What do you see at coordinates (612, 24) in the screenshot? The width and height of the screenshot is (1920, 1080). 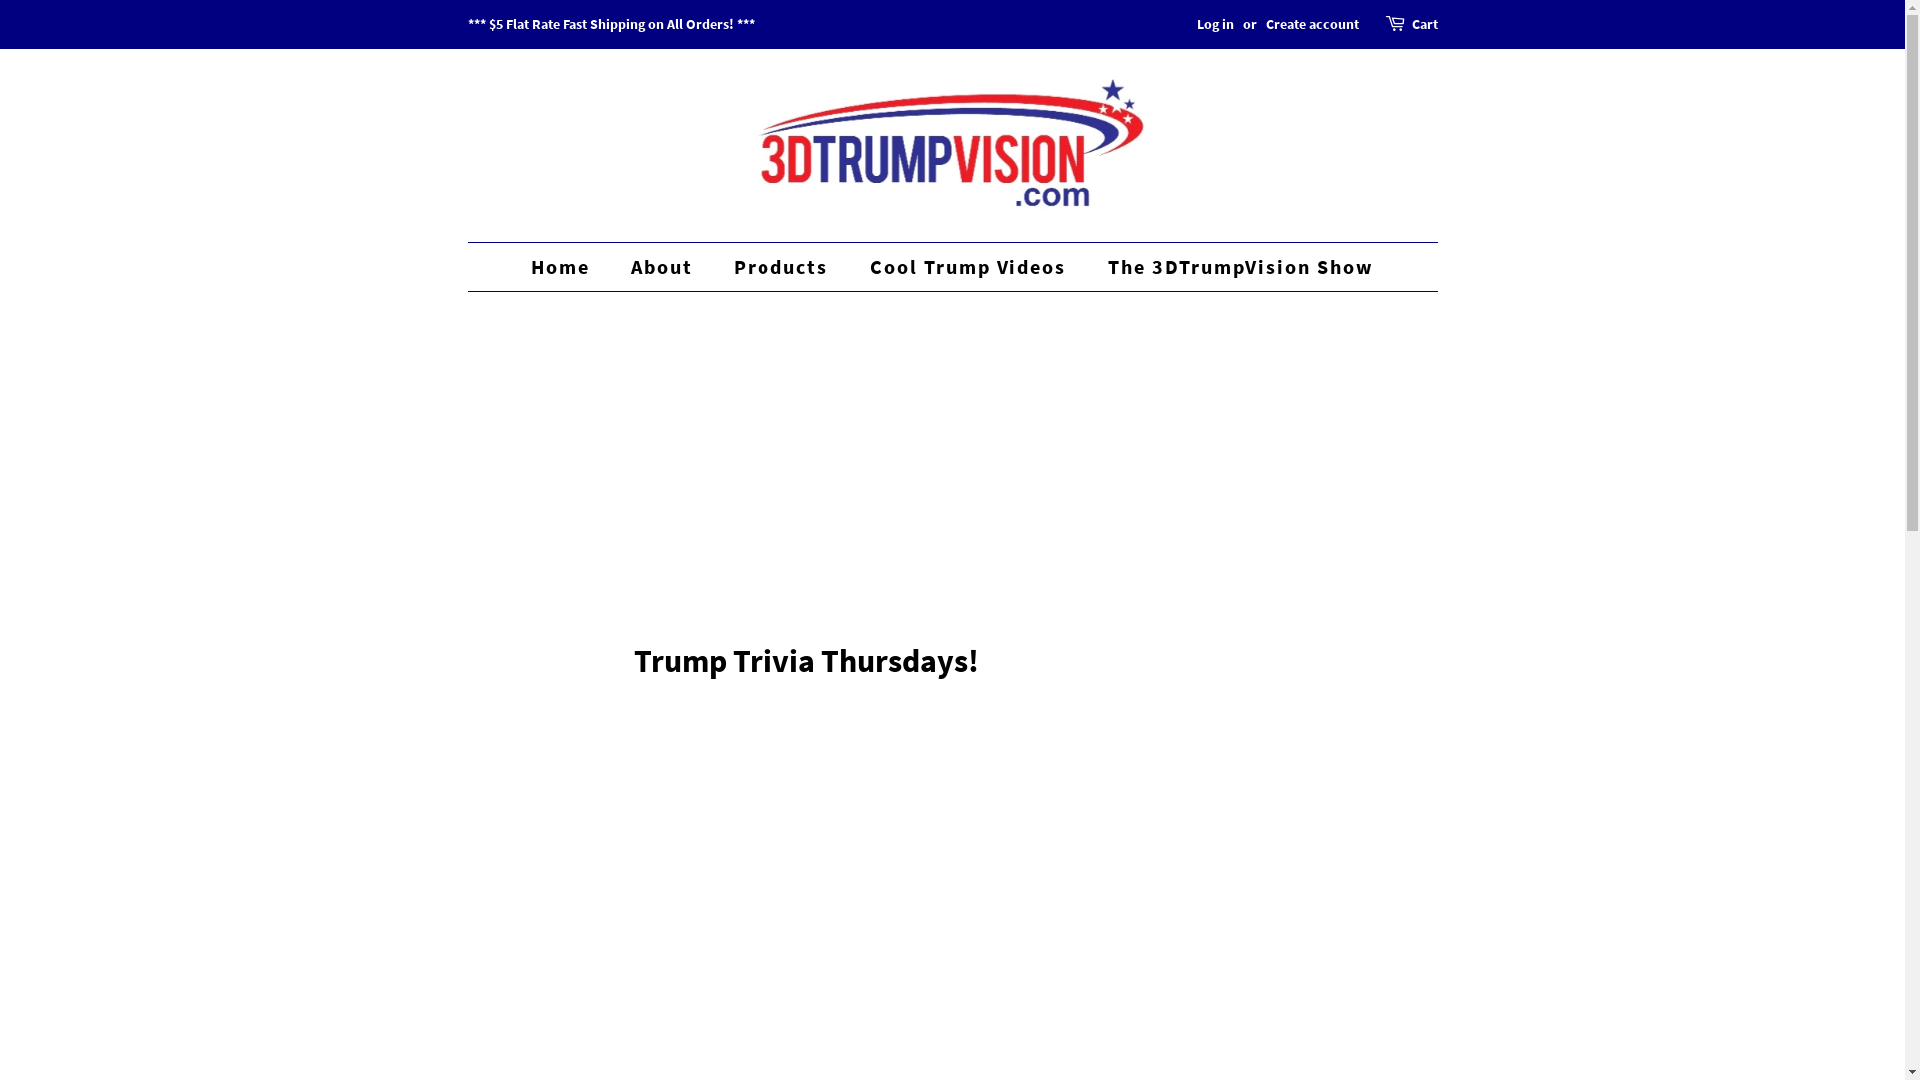 I see `*** $5 Flat Rate Fast Shipping on All Orders! ***` at bounding box center [612, 24].